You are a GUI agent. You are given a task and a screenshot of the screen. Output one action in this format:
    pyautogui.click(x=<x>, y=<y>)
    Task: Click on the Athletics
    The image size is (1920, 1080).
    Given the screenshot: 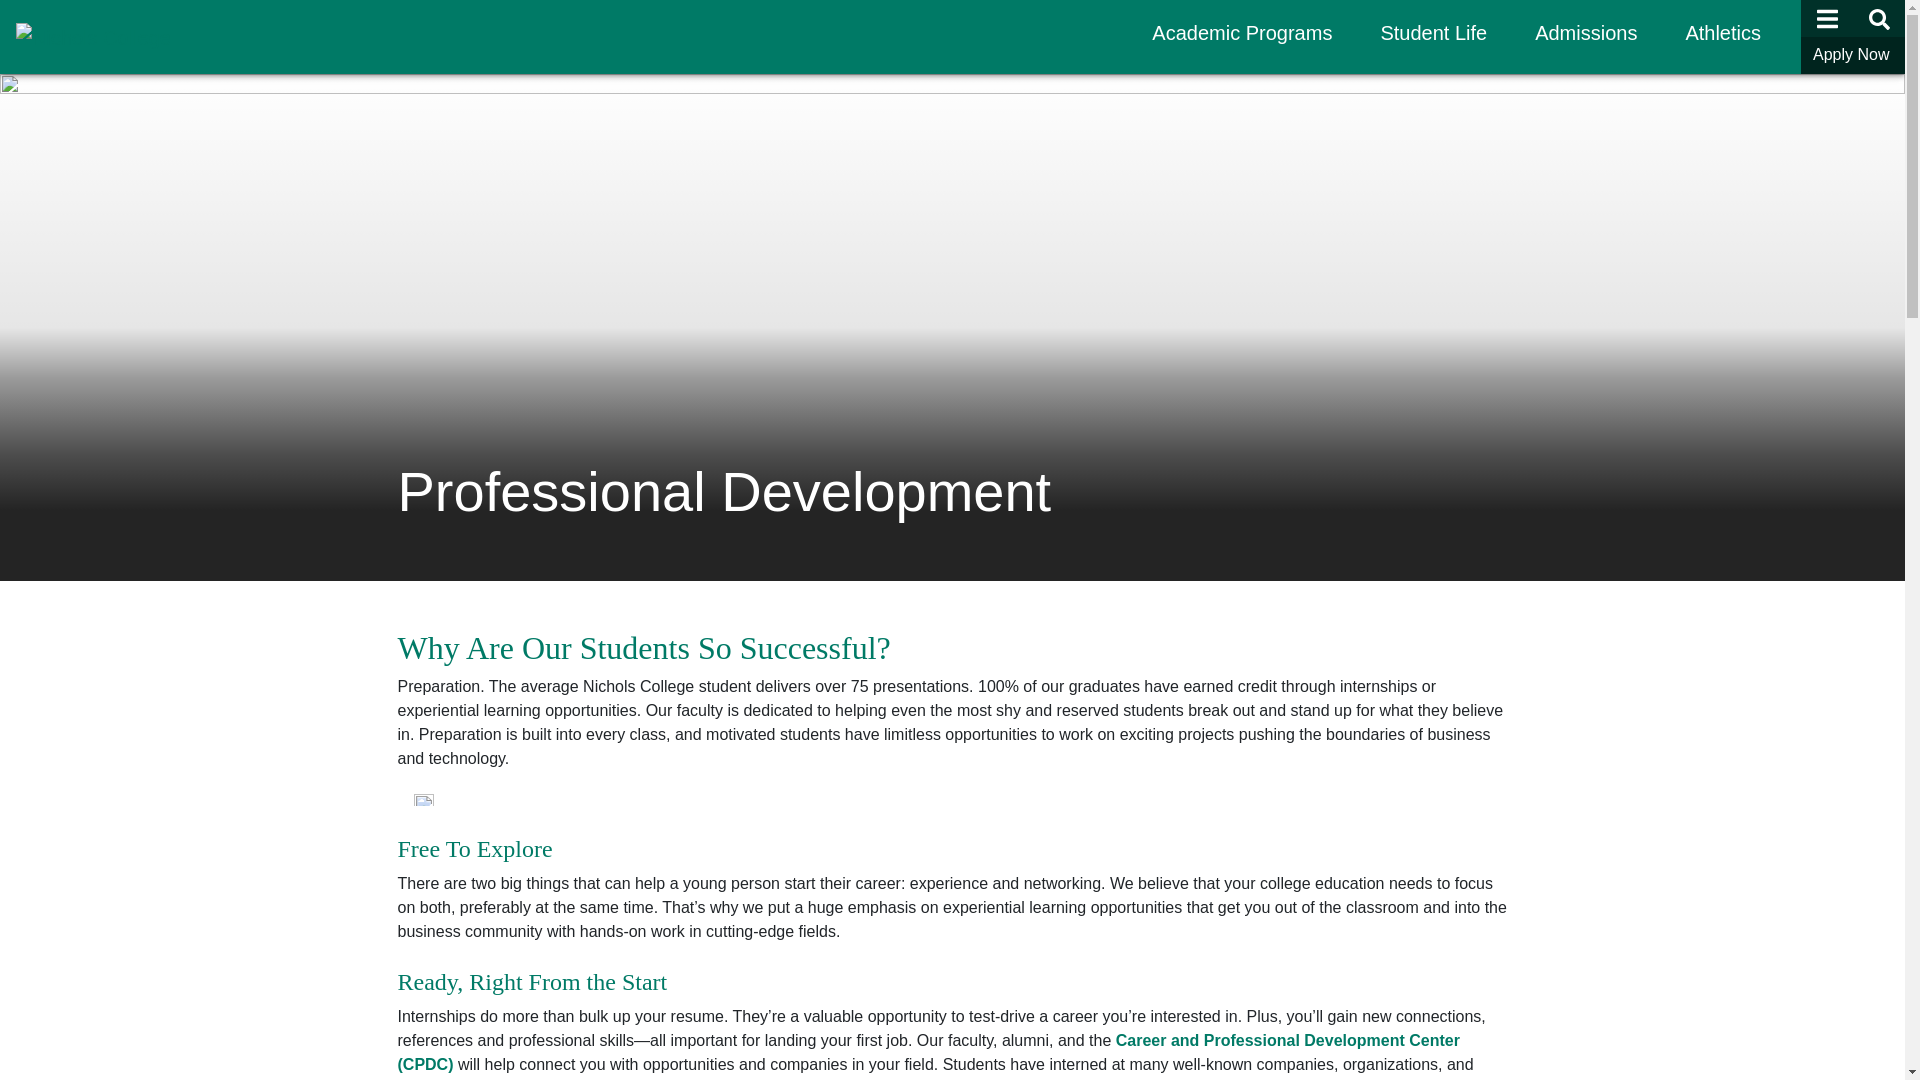 What is the action you would take?
    pyautogui.click(x=1722, y=32)
    